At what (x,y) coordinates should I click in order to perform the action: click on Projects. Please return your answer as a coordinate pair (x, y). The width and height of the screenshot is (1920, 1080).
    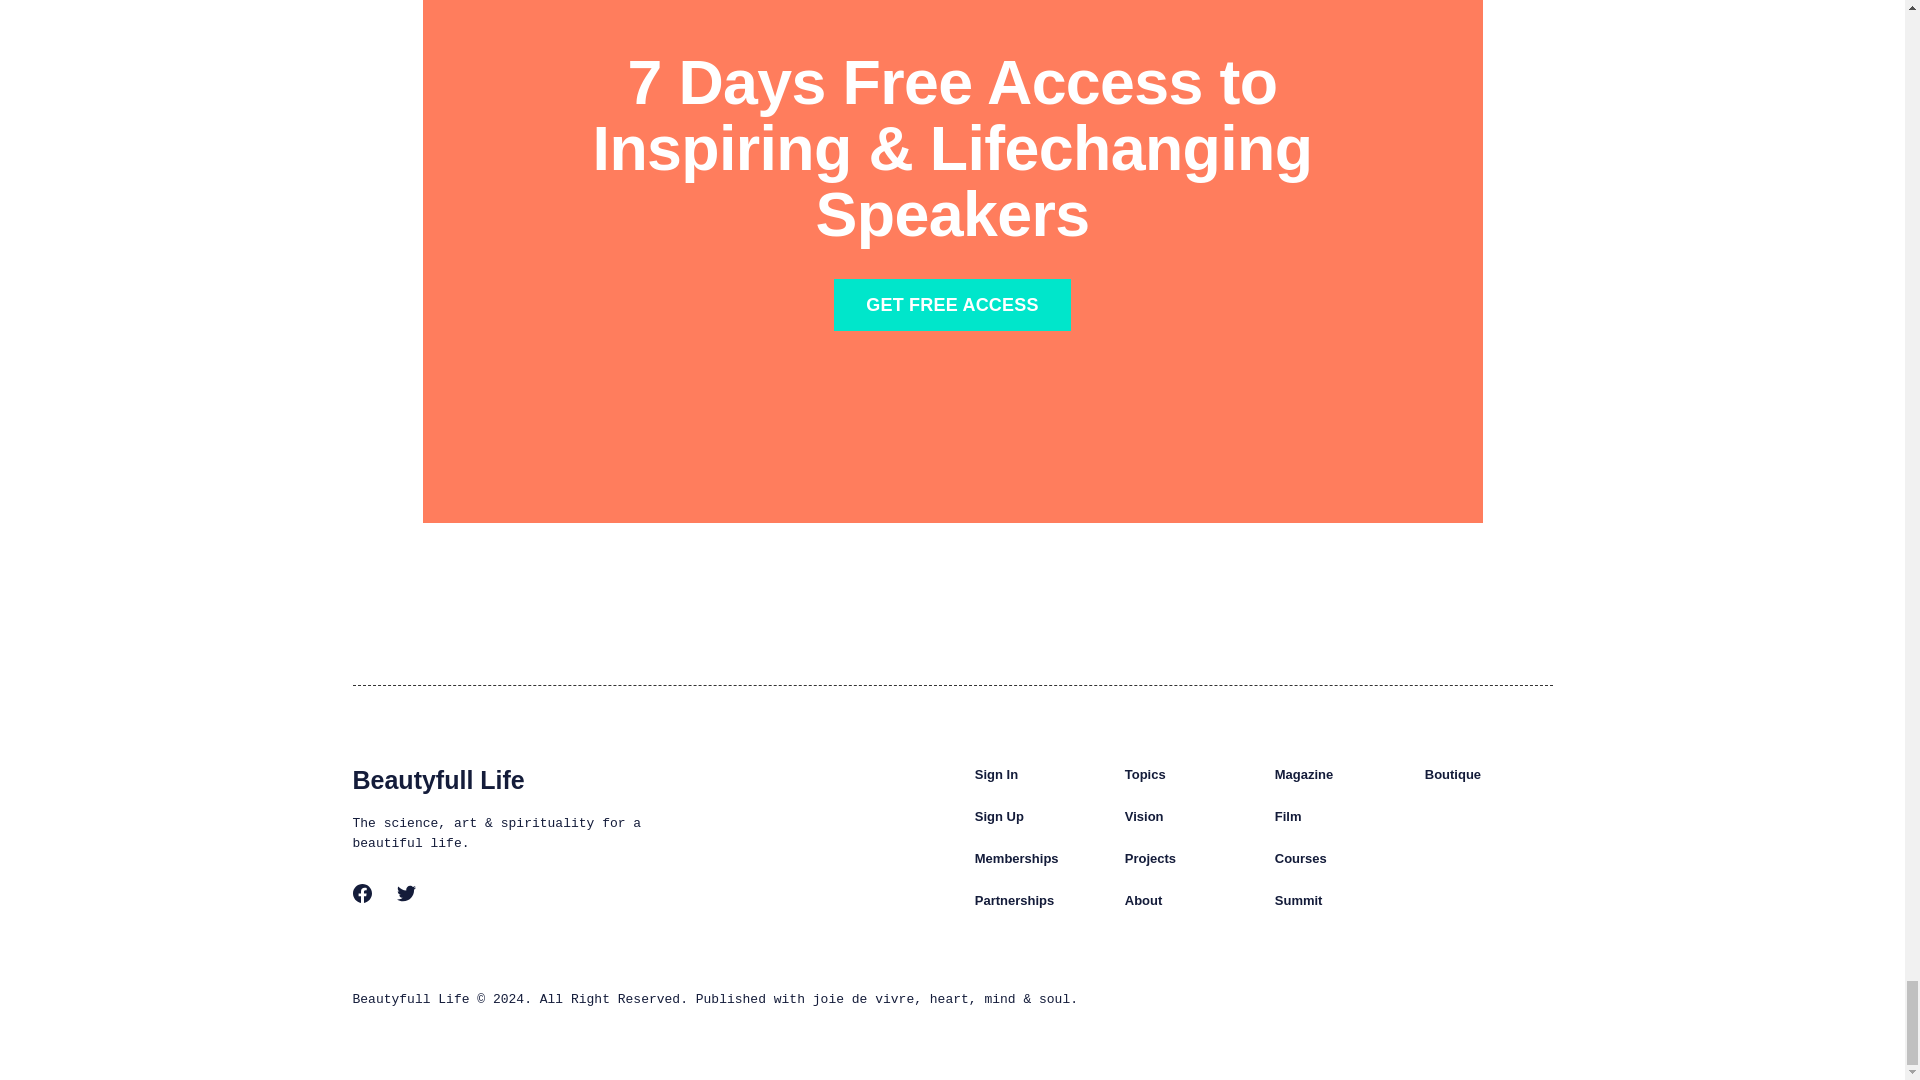
    Looking at the image, I should click on (1150, 858).